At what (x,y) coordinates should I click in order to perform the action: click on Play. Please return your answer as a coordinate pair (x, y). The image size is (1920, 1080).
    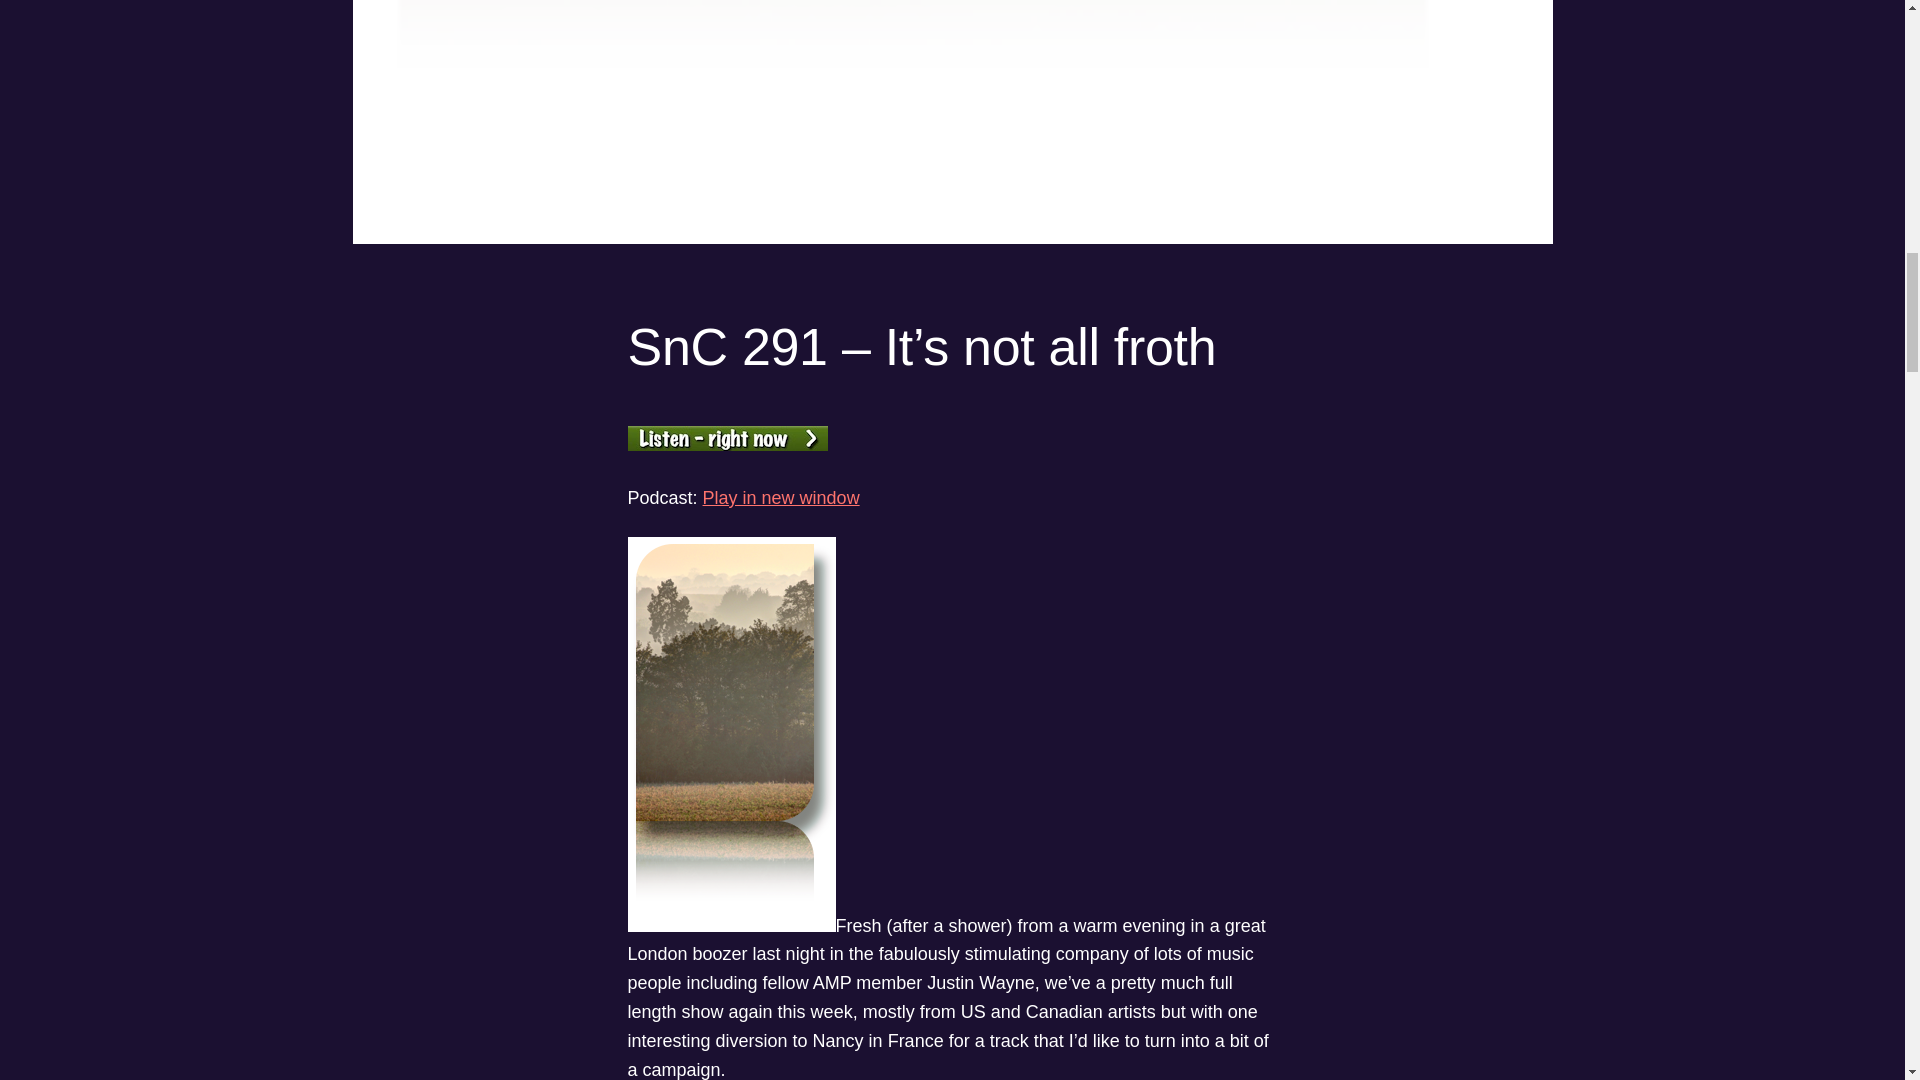
    Looking at the image, I should click on (727, 444).